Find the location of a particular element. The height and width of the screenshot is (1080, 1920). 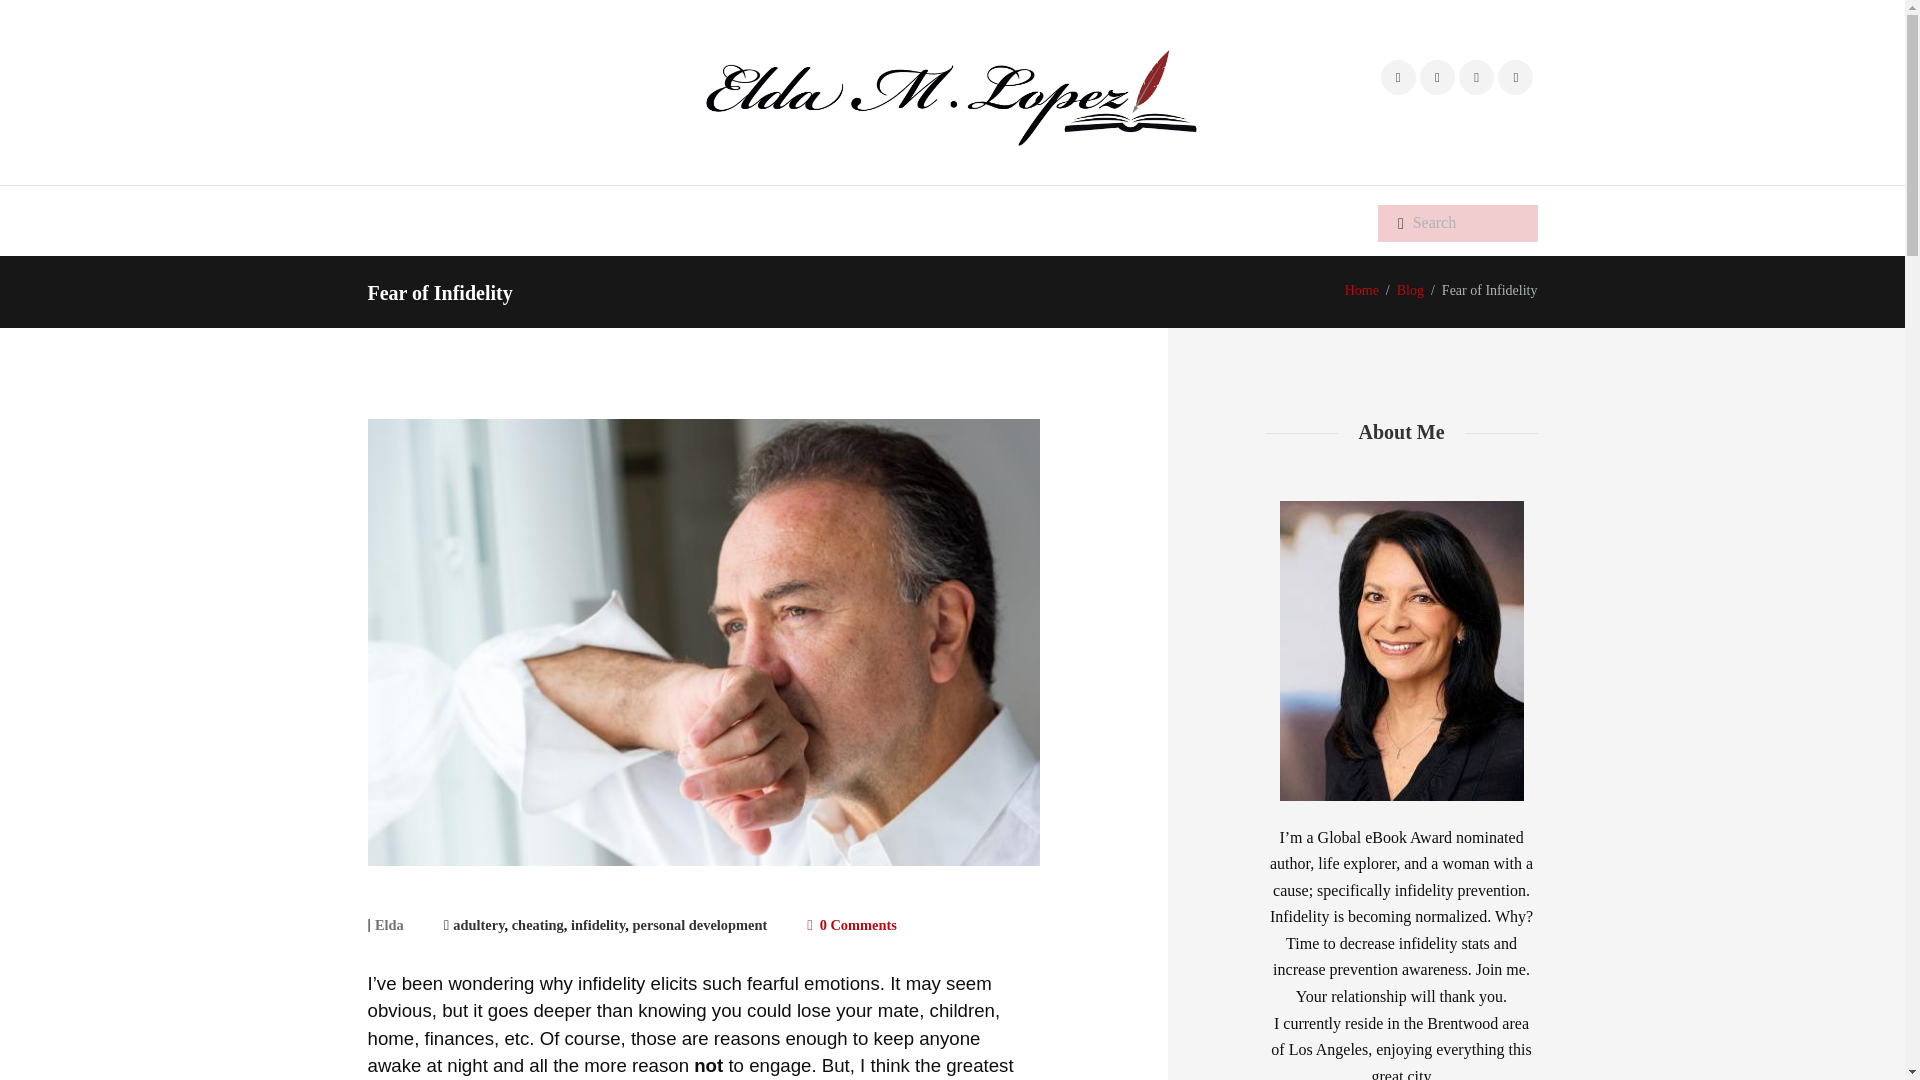

Home is located at coordinates (1362, 290).